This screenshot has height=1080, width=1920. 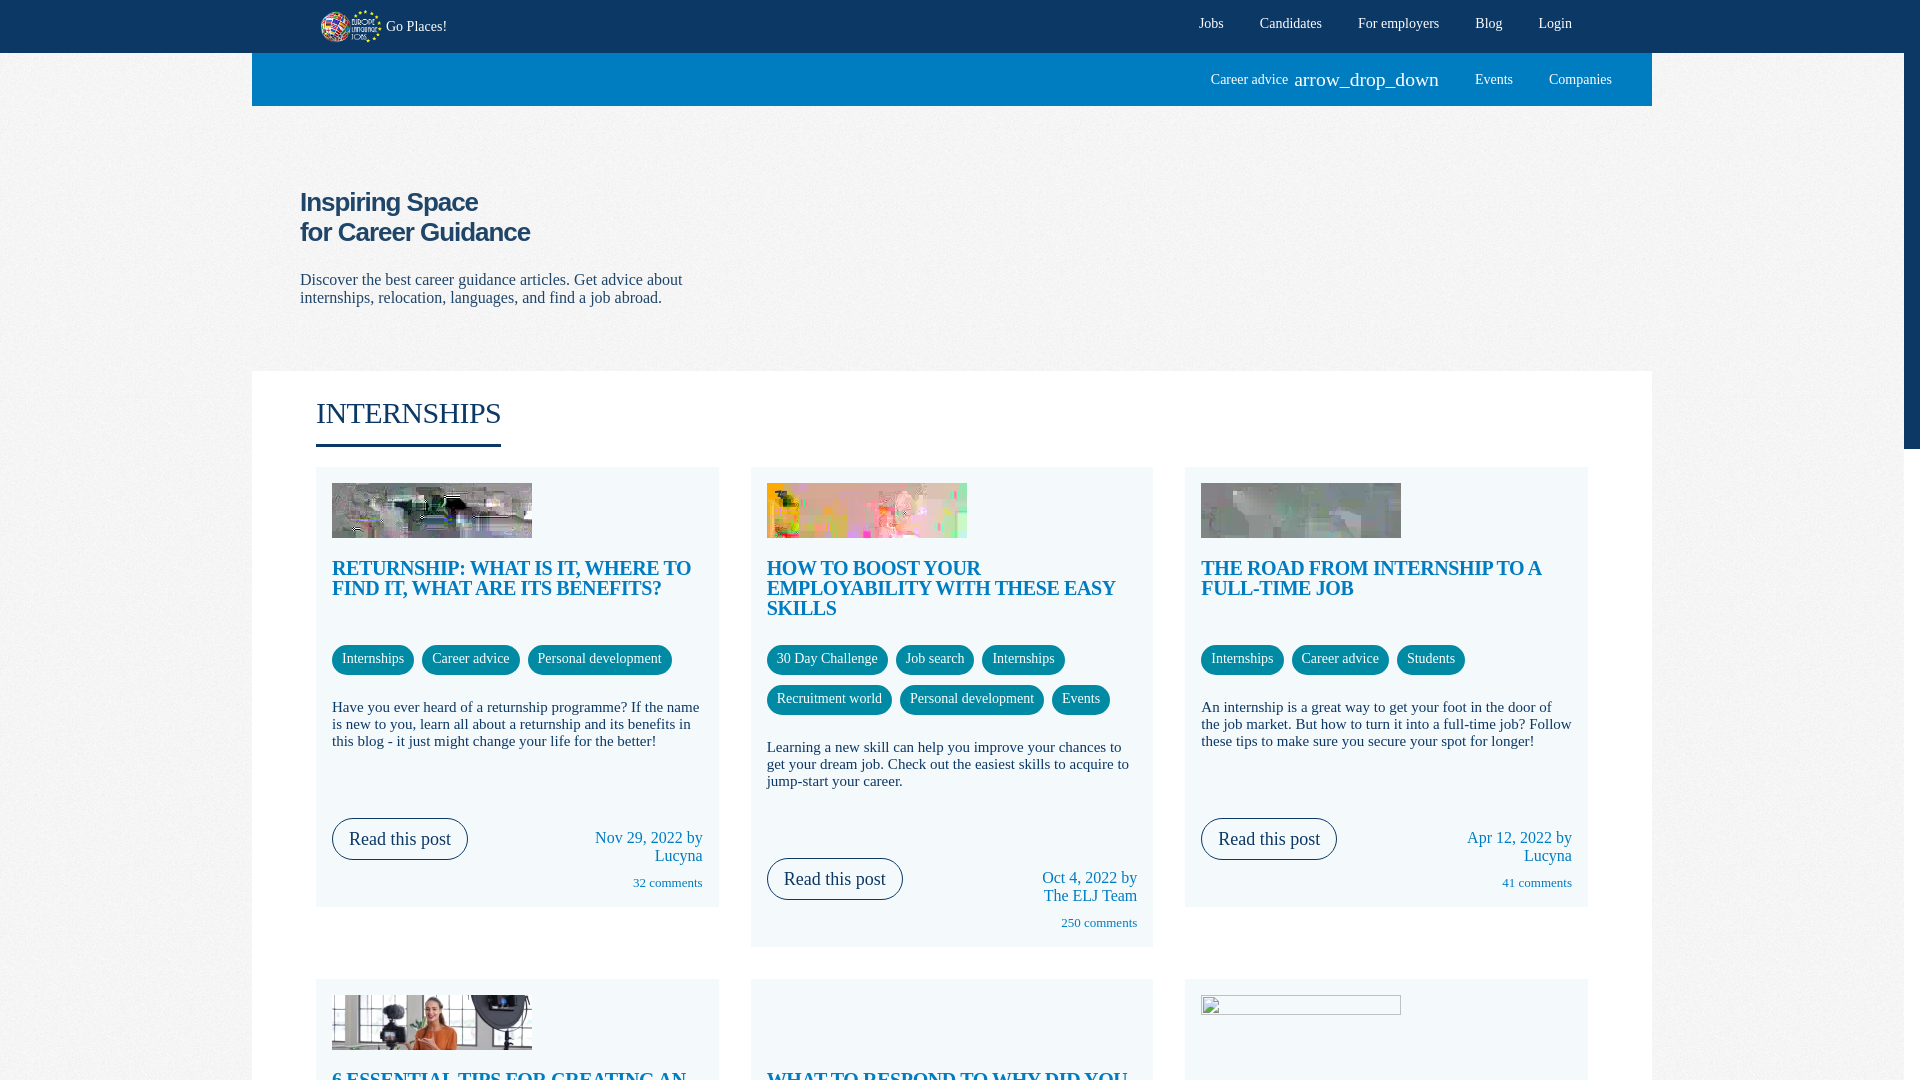 What do you see at coordinates (1398, 23) in the screenshot?
I see `For employers` at bounding box center [1398, 23].